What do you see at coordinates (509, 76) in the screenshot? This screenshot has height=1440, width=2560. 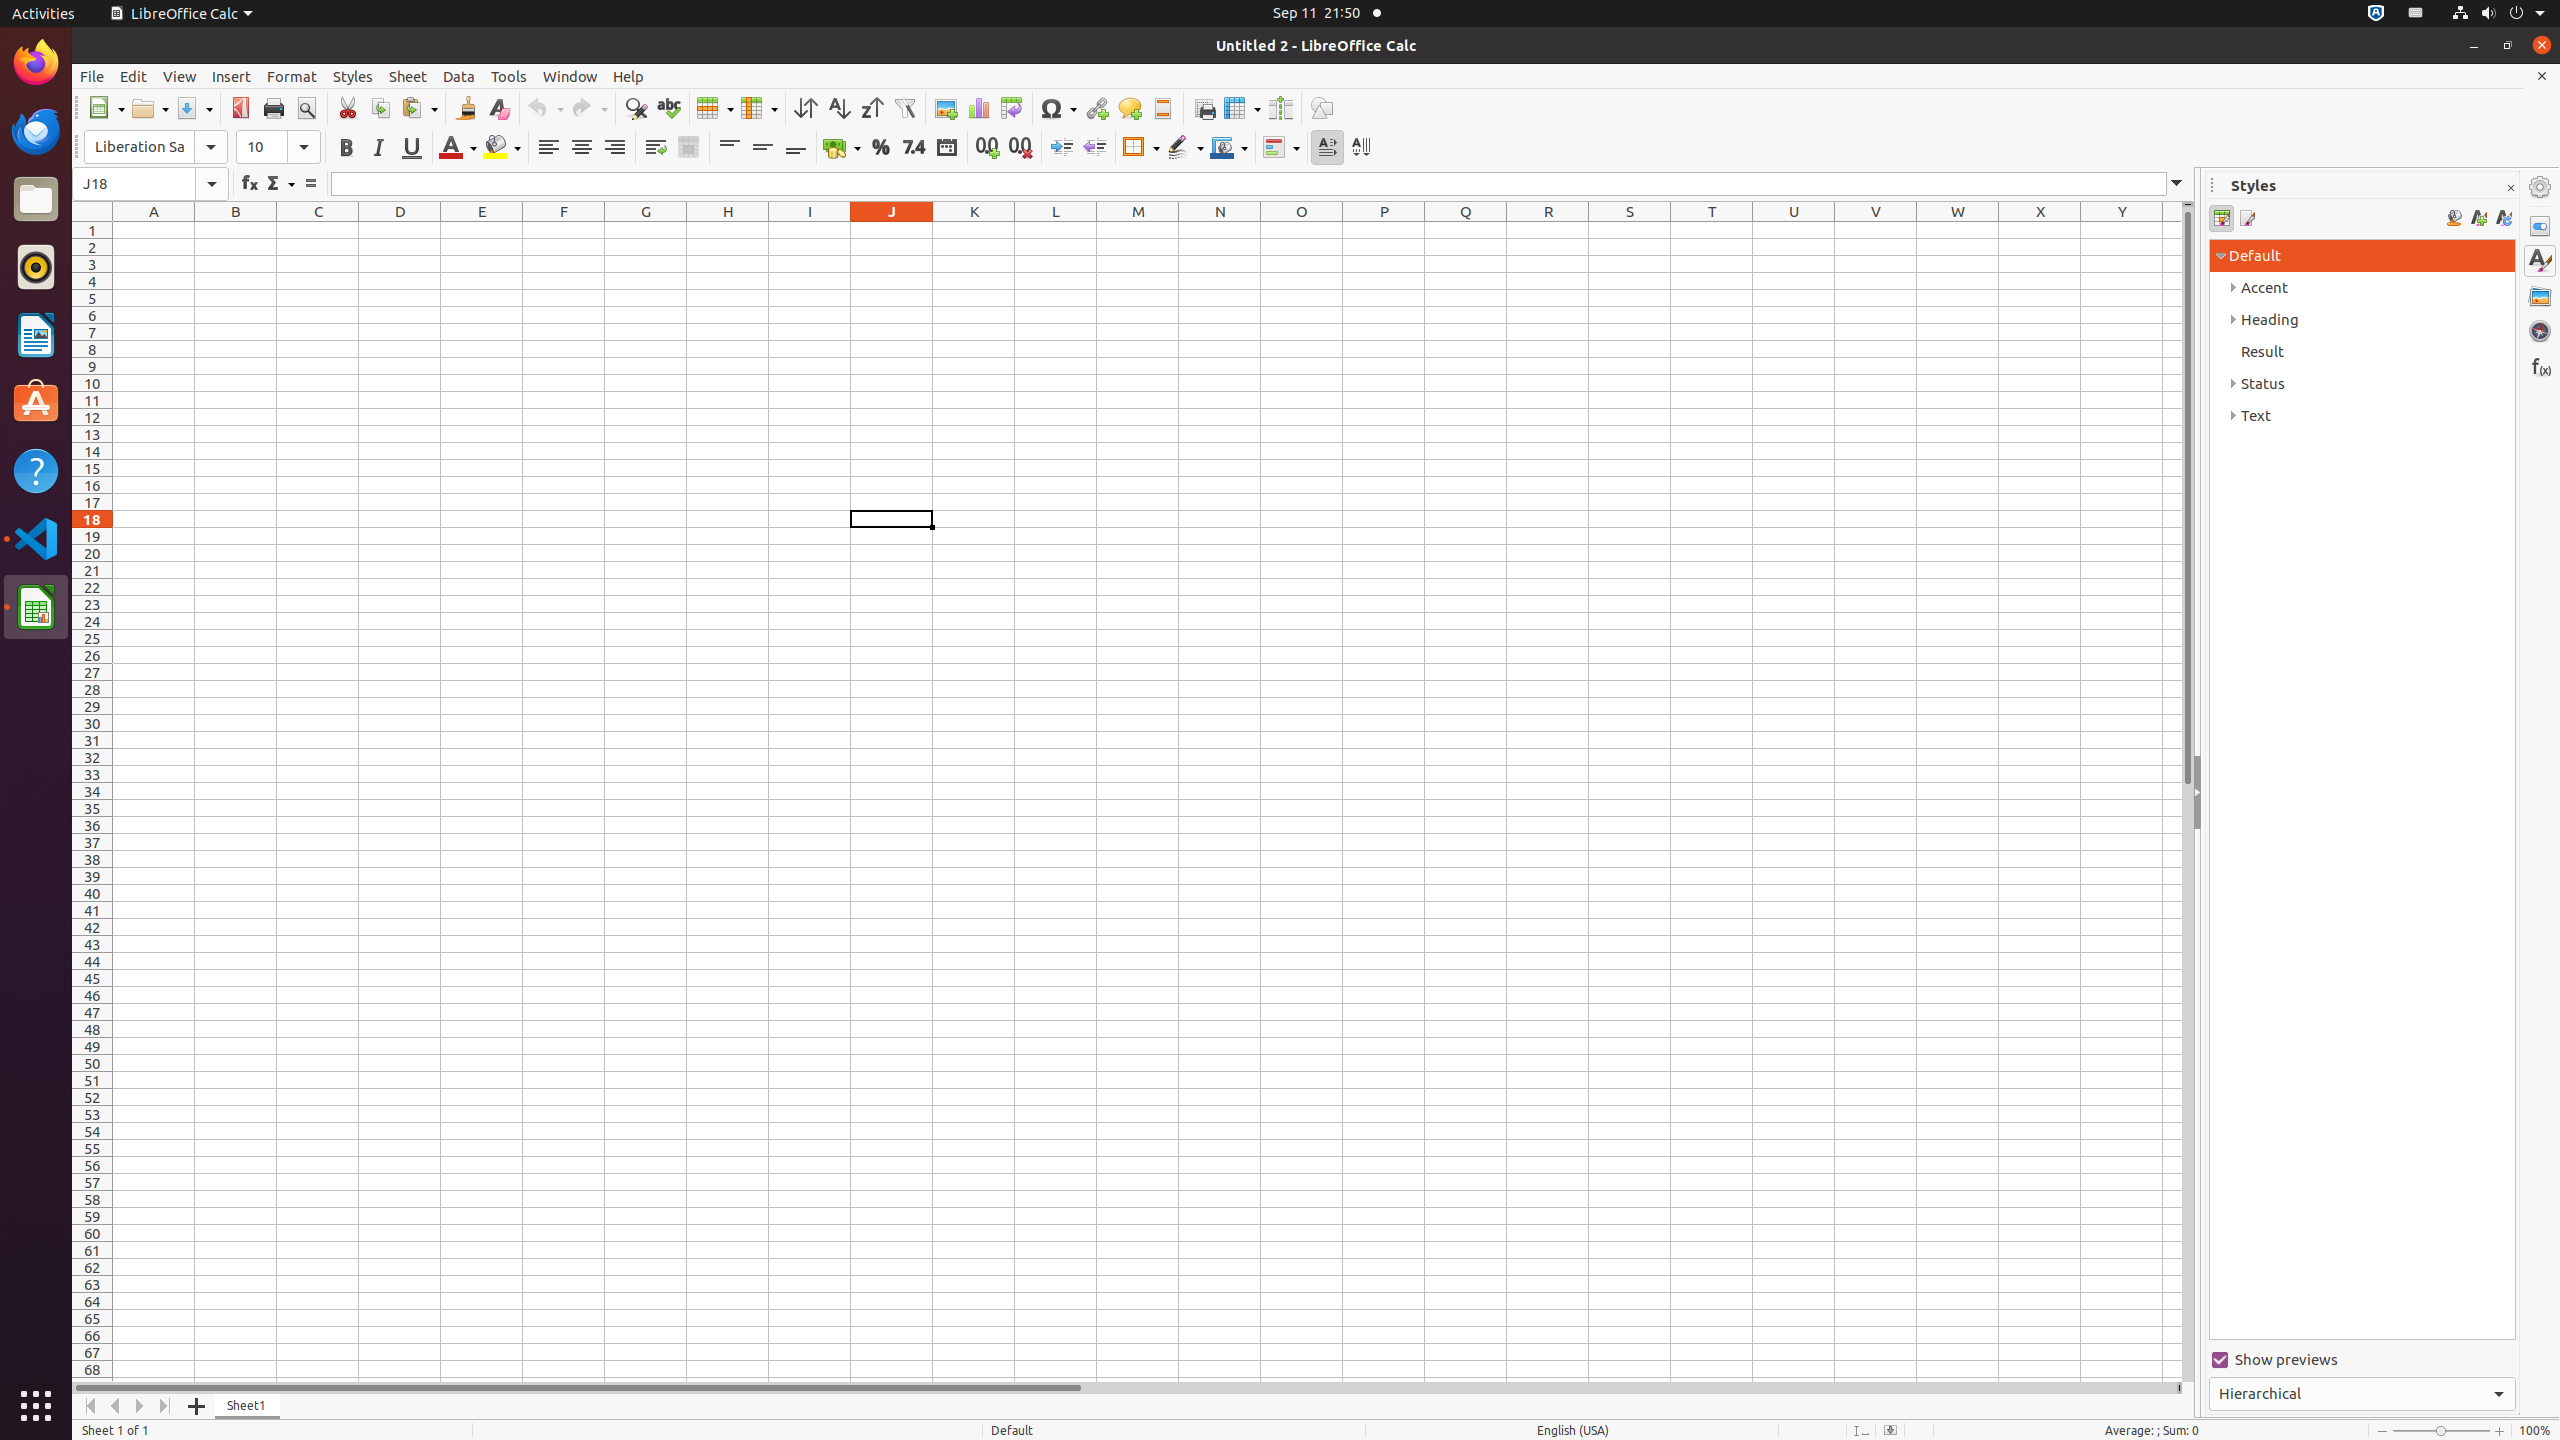 I see `Tools` at bounding box center [509, 76].